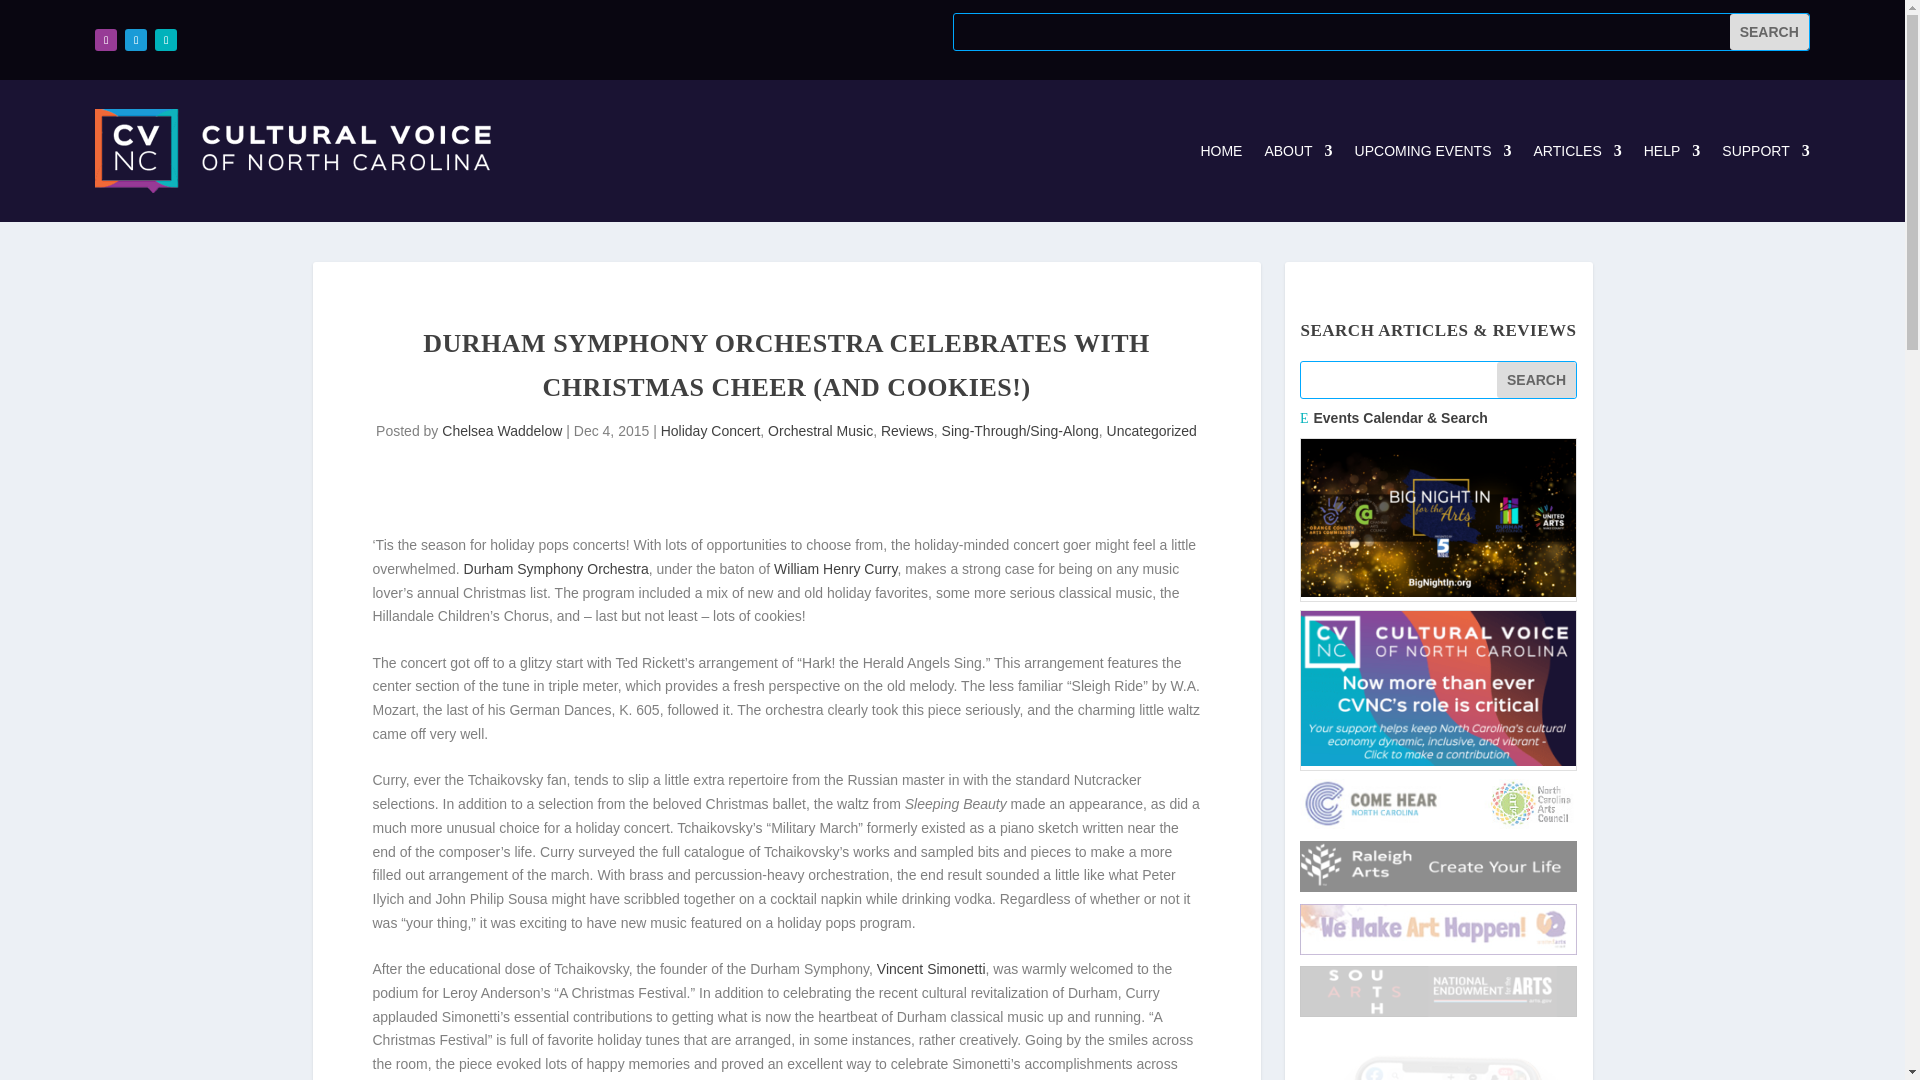 The image size is (1920, 1080). Describe the element at coordinates (166, 40) in the screenshot. I see `Follow on LinkedIn` at that location.